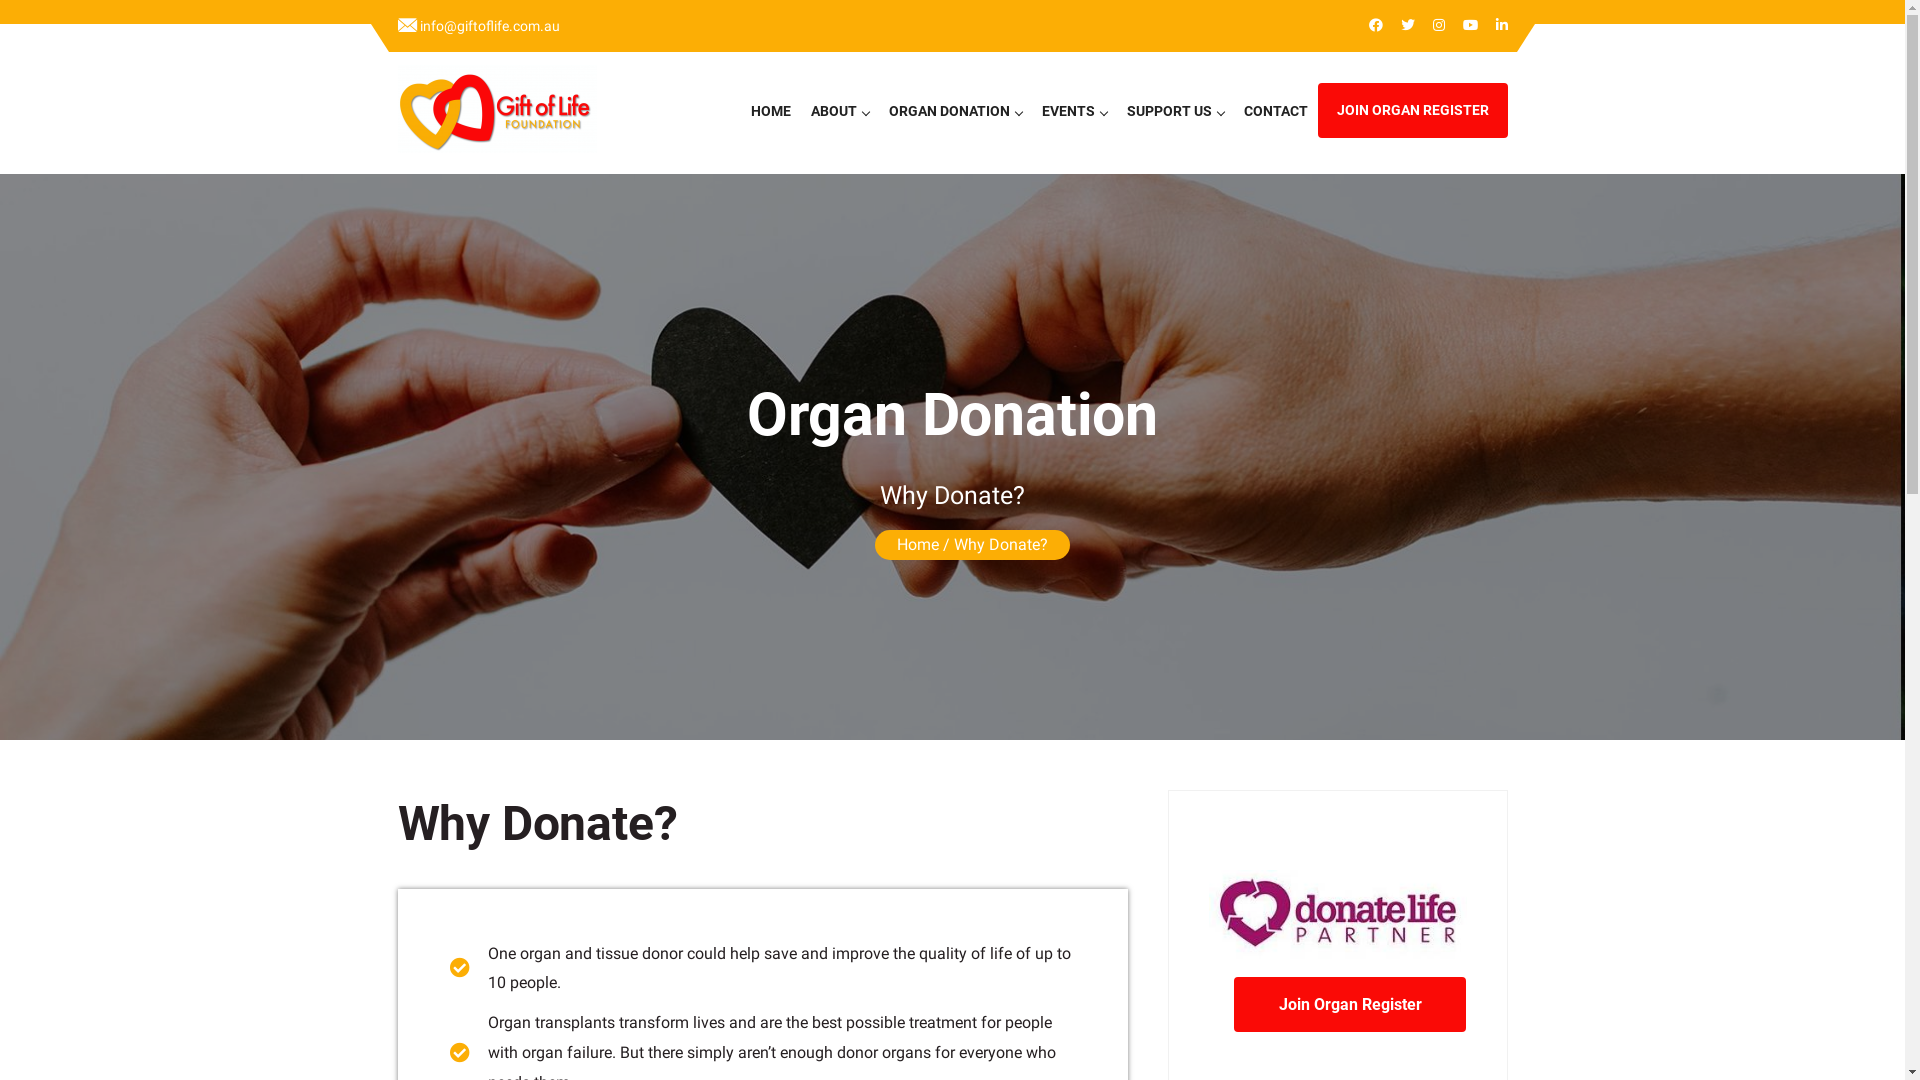 This screenshot has height=1080, width=1920. Describe the element at coordinates (1413, 110) in the screenshot. I see `JOIN ORGAN REGISTER` at that location.